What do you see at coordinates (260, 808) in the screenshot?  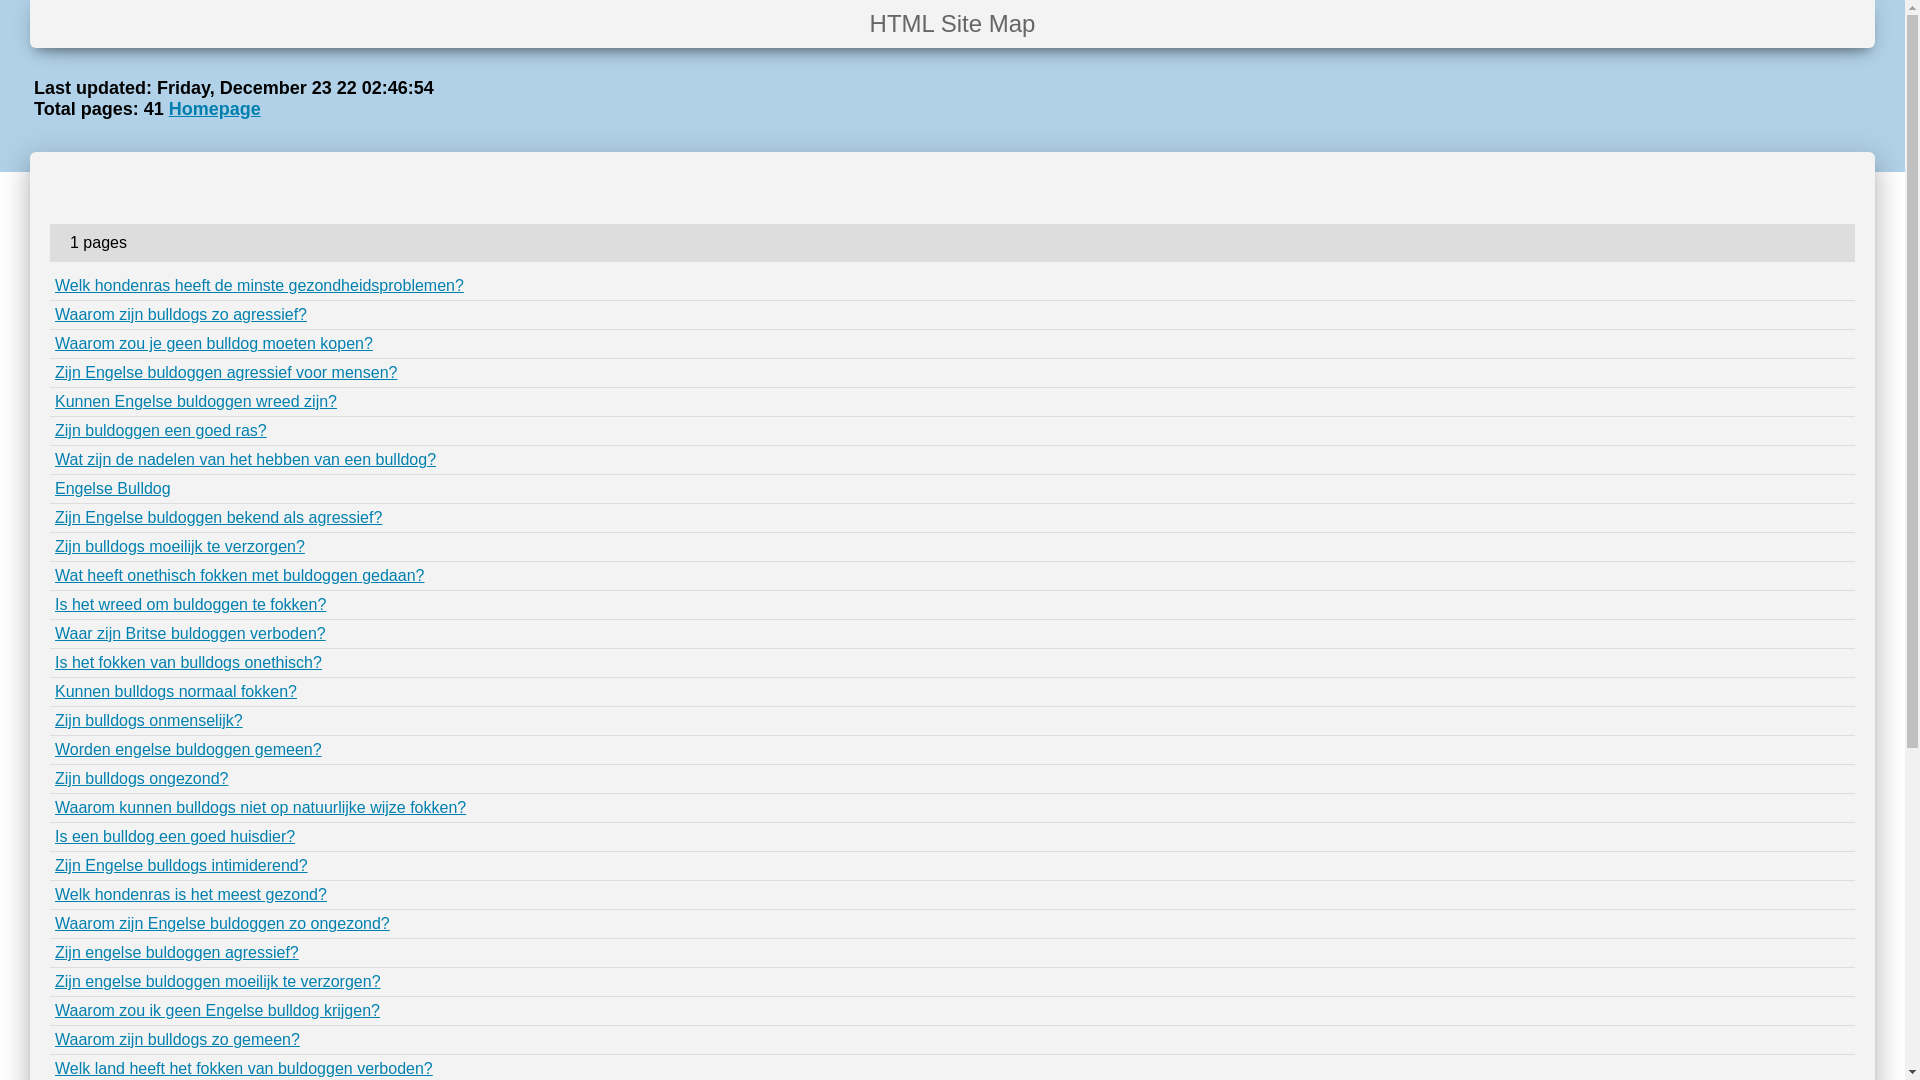 I see `Waarom kunnen bulldogs niet op natuurlijke wijze fokken?` at bounding box center [260, 808].